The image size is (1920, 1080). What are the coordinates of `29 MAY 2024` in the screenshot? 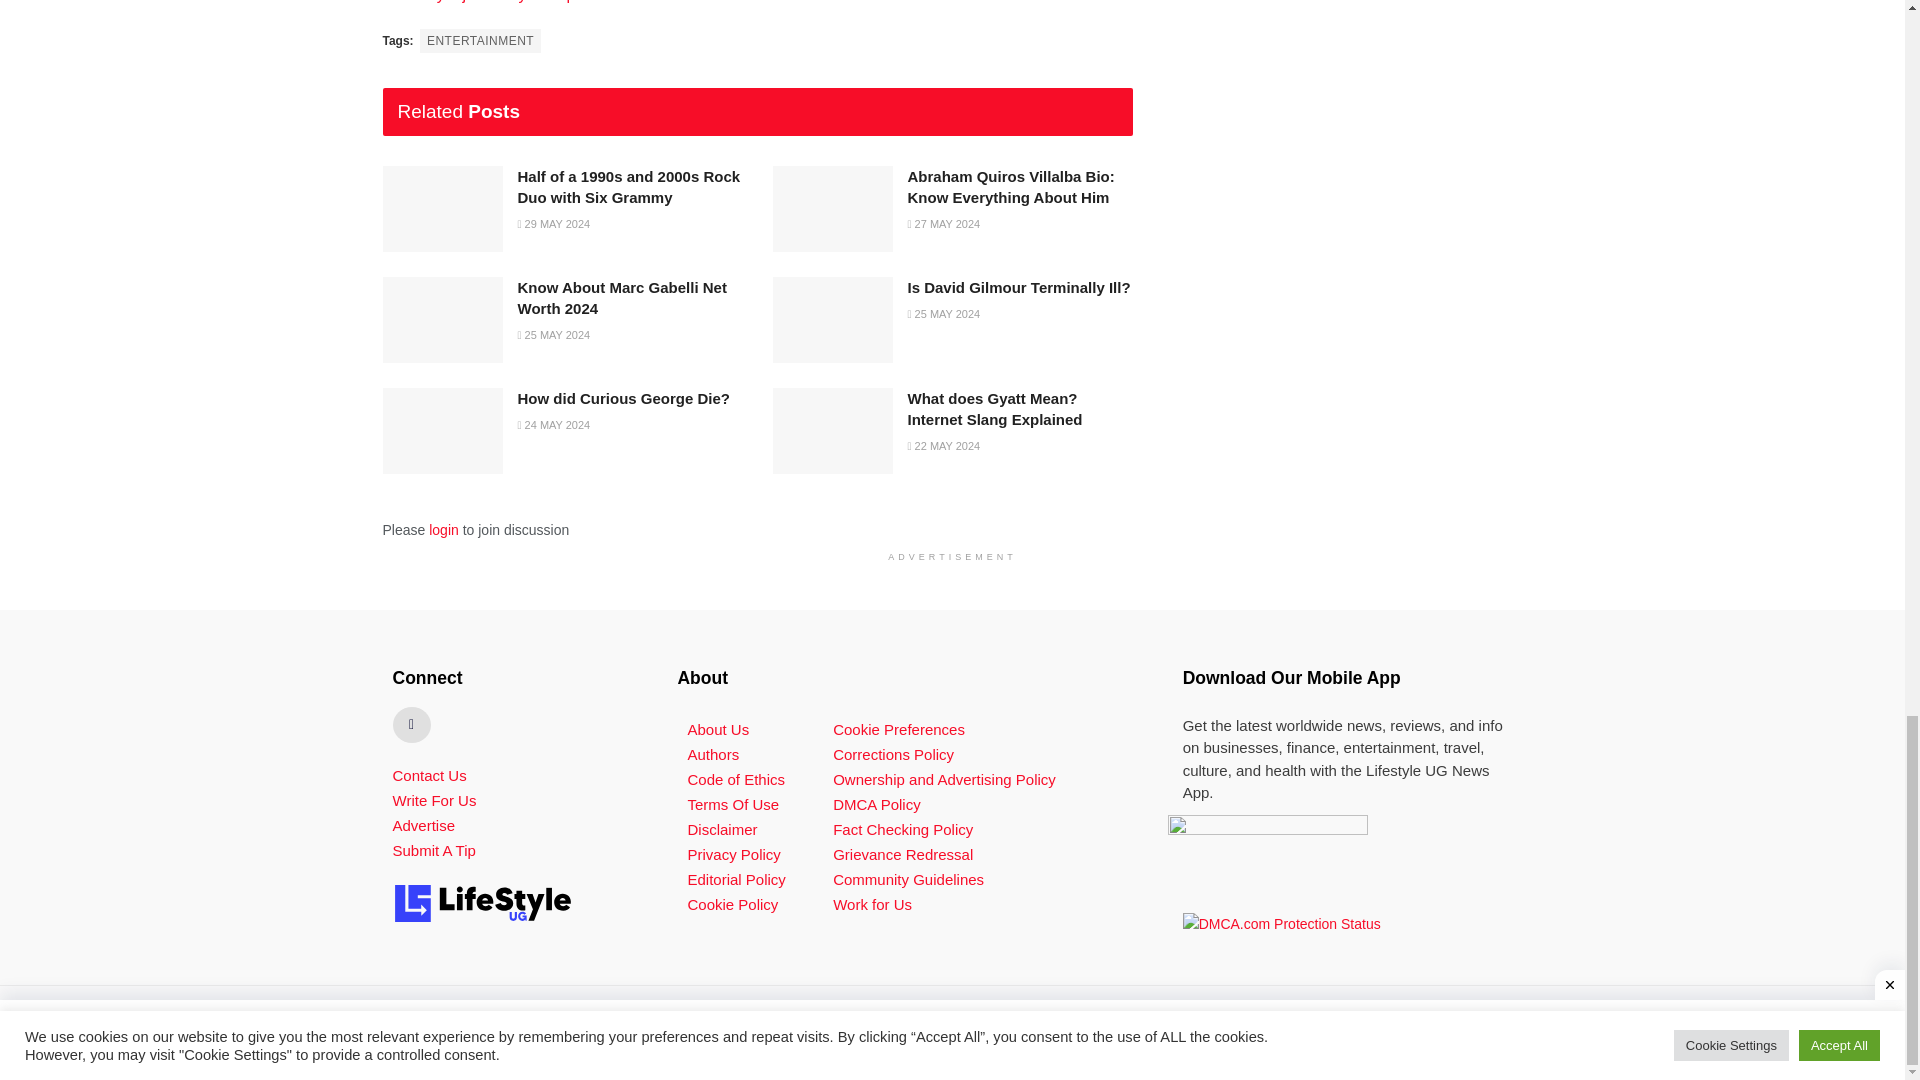 It's located at (554, 224).